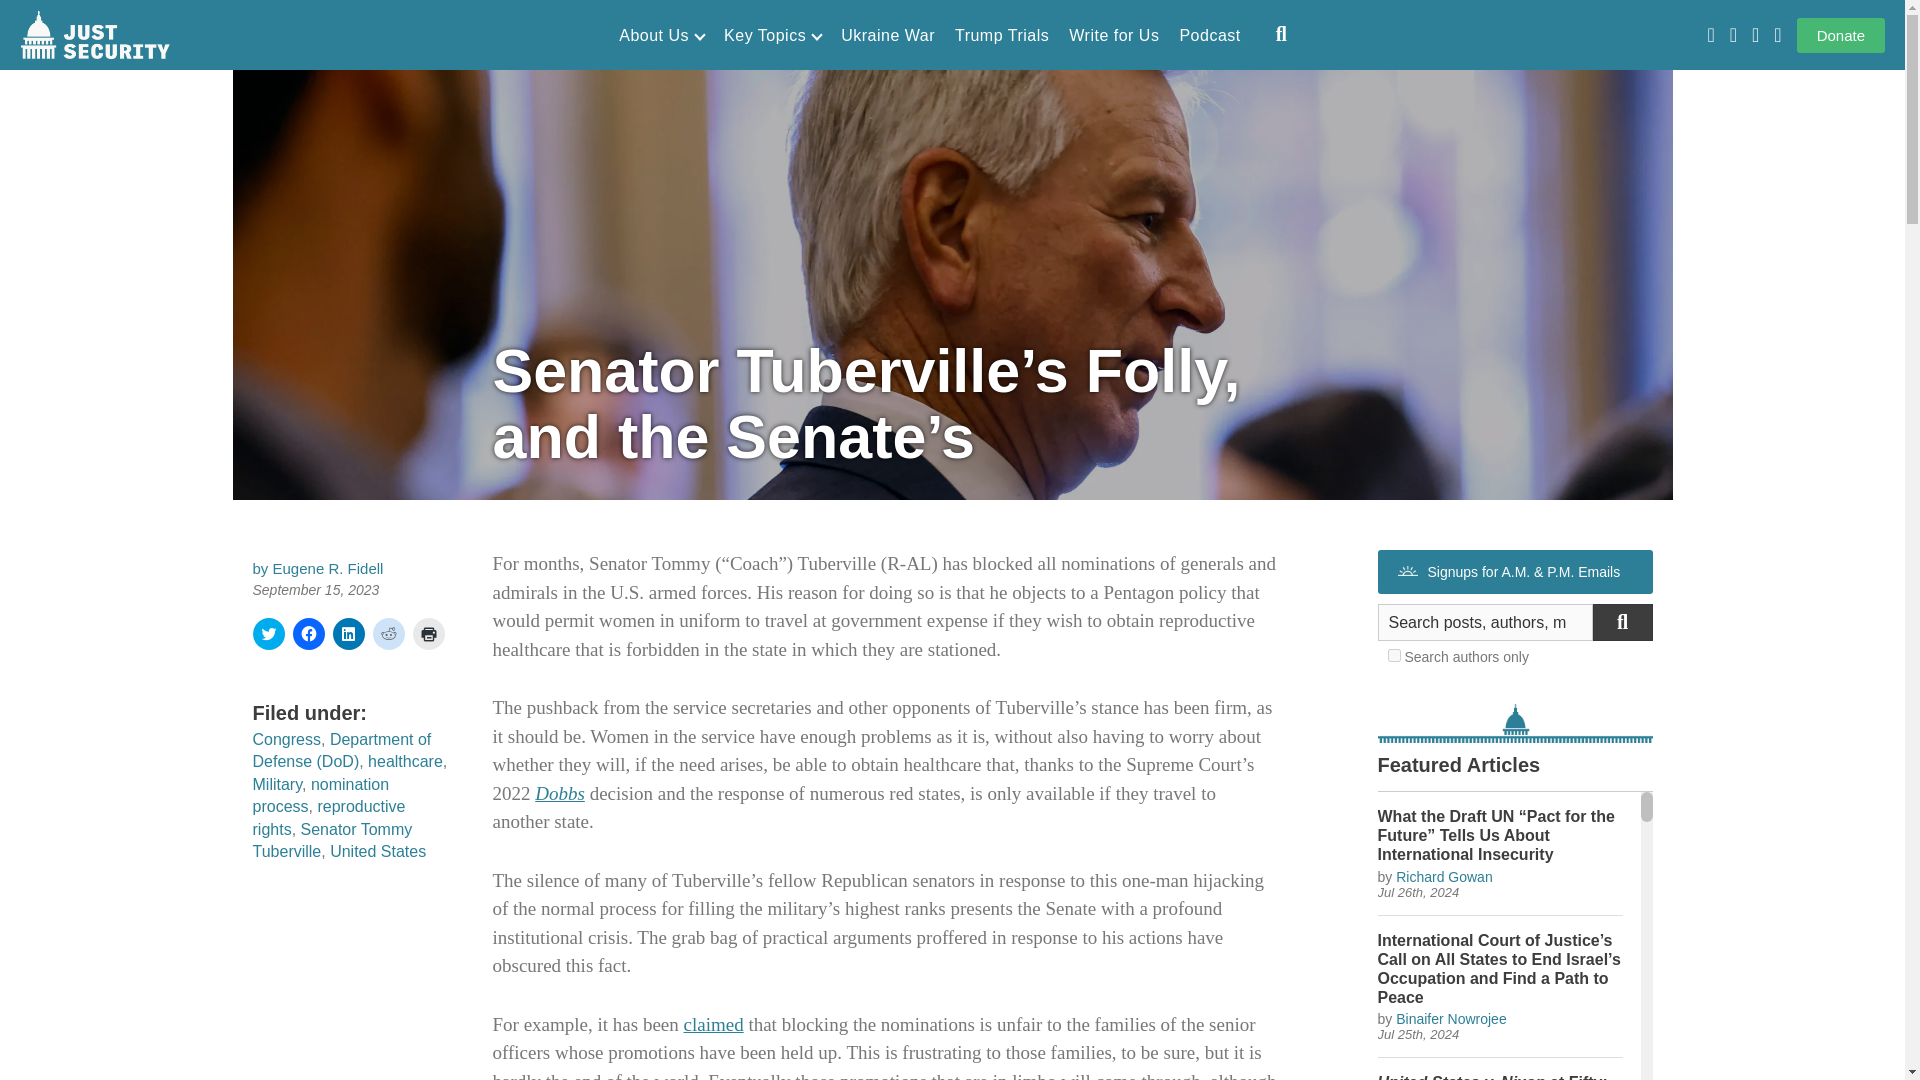 Image resolution: width=1920 pixels, height=1080 pixels. I want to click on Key Topics, so click(772, 36).